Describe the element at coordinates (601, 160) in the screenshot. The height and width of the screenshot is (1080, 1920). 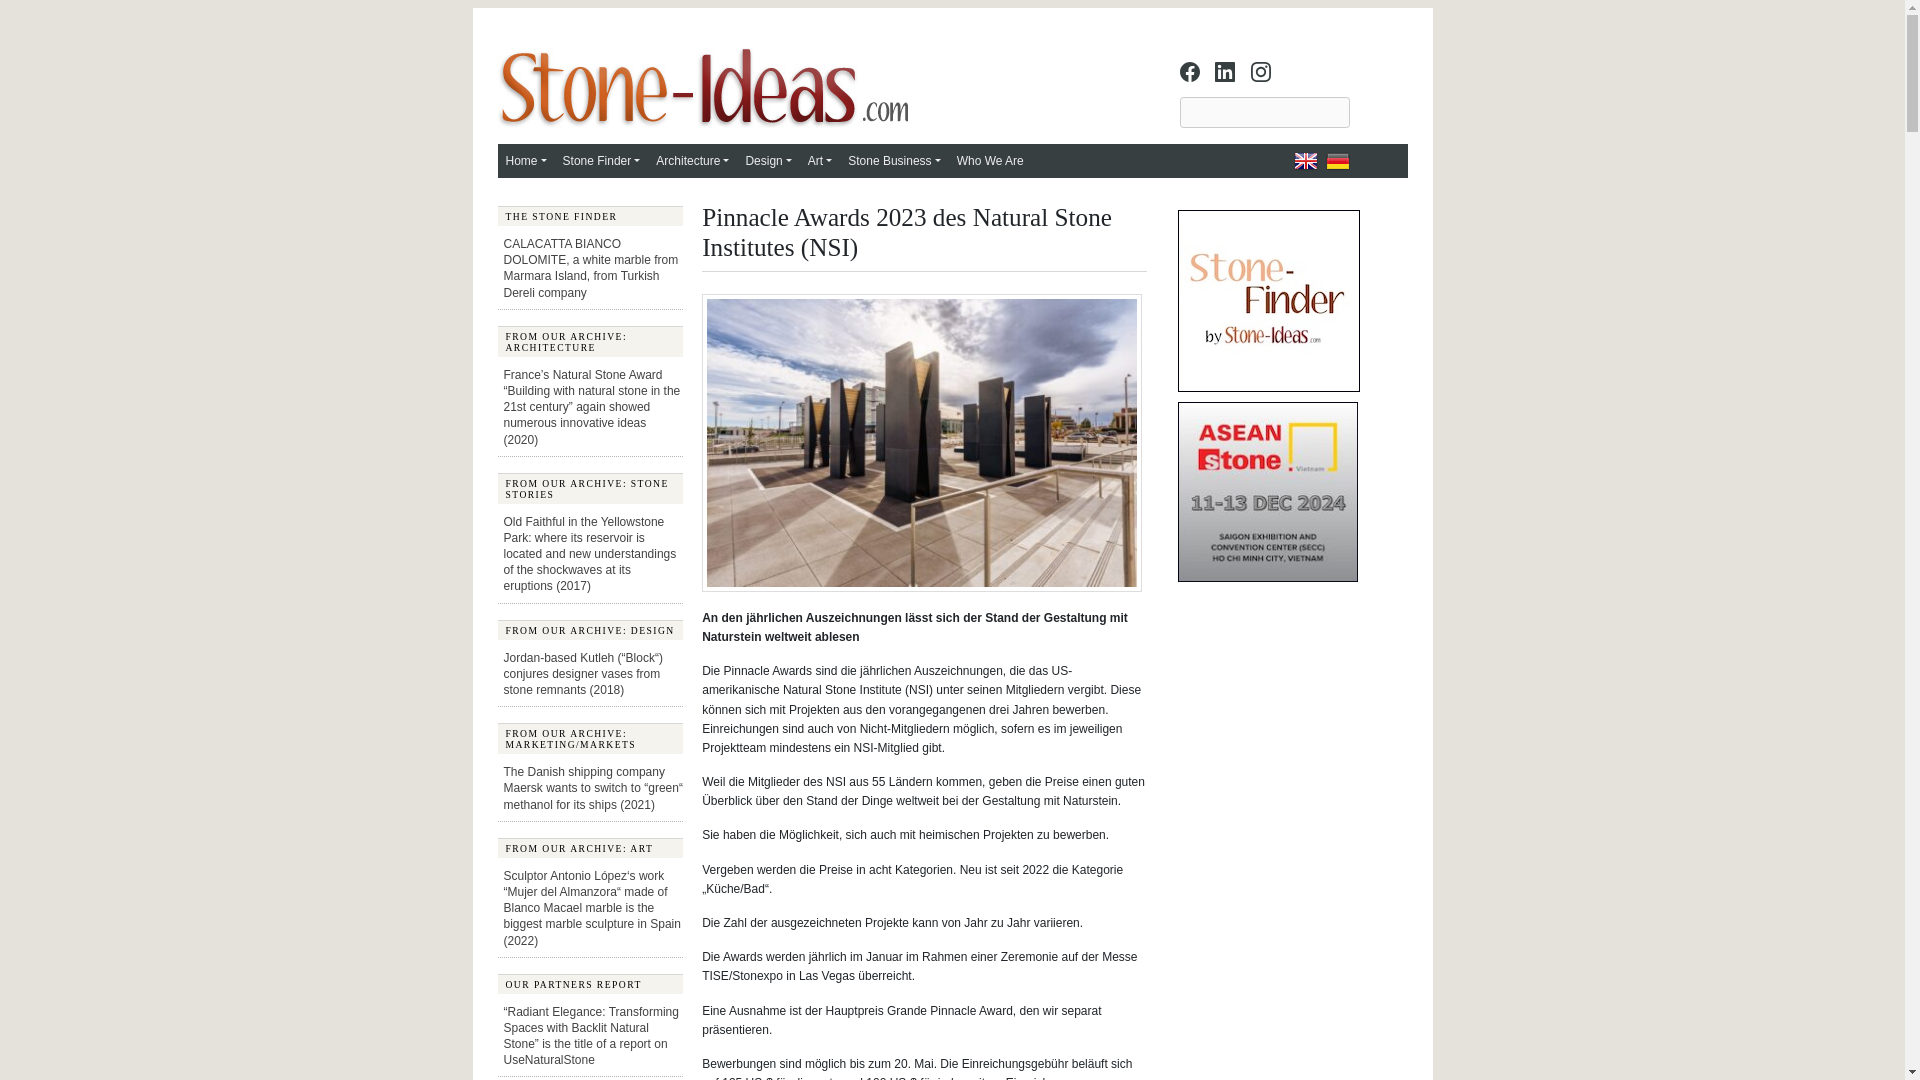
I see `Stone Finder` at that location.